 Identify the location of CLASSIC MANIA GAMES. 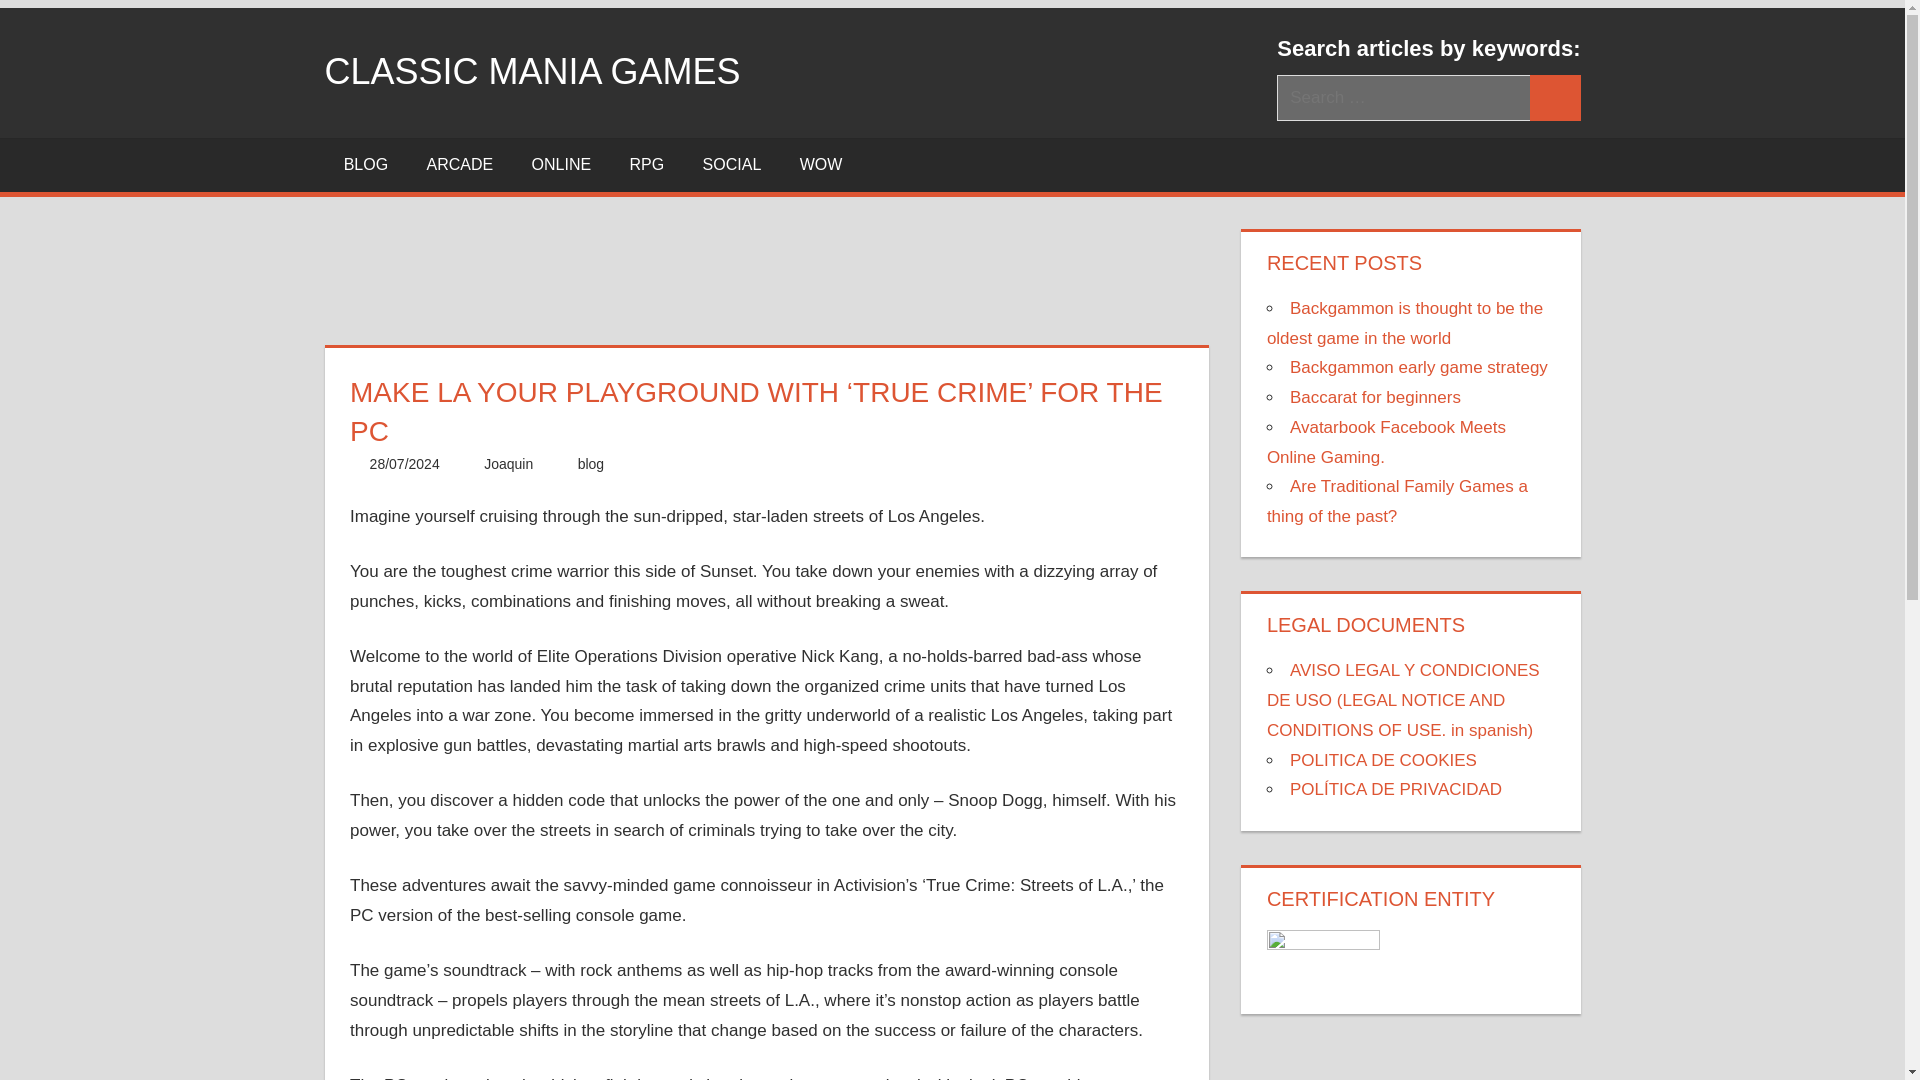
(532, 70).